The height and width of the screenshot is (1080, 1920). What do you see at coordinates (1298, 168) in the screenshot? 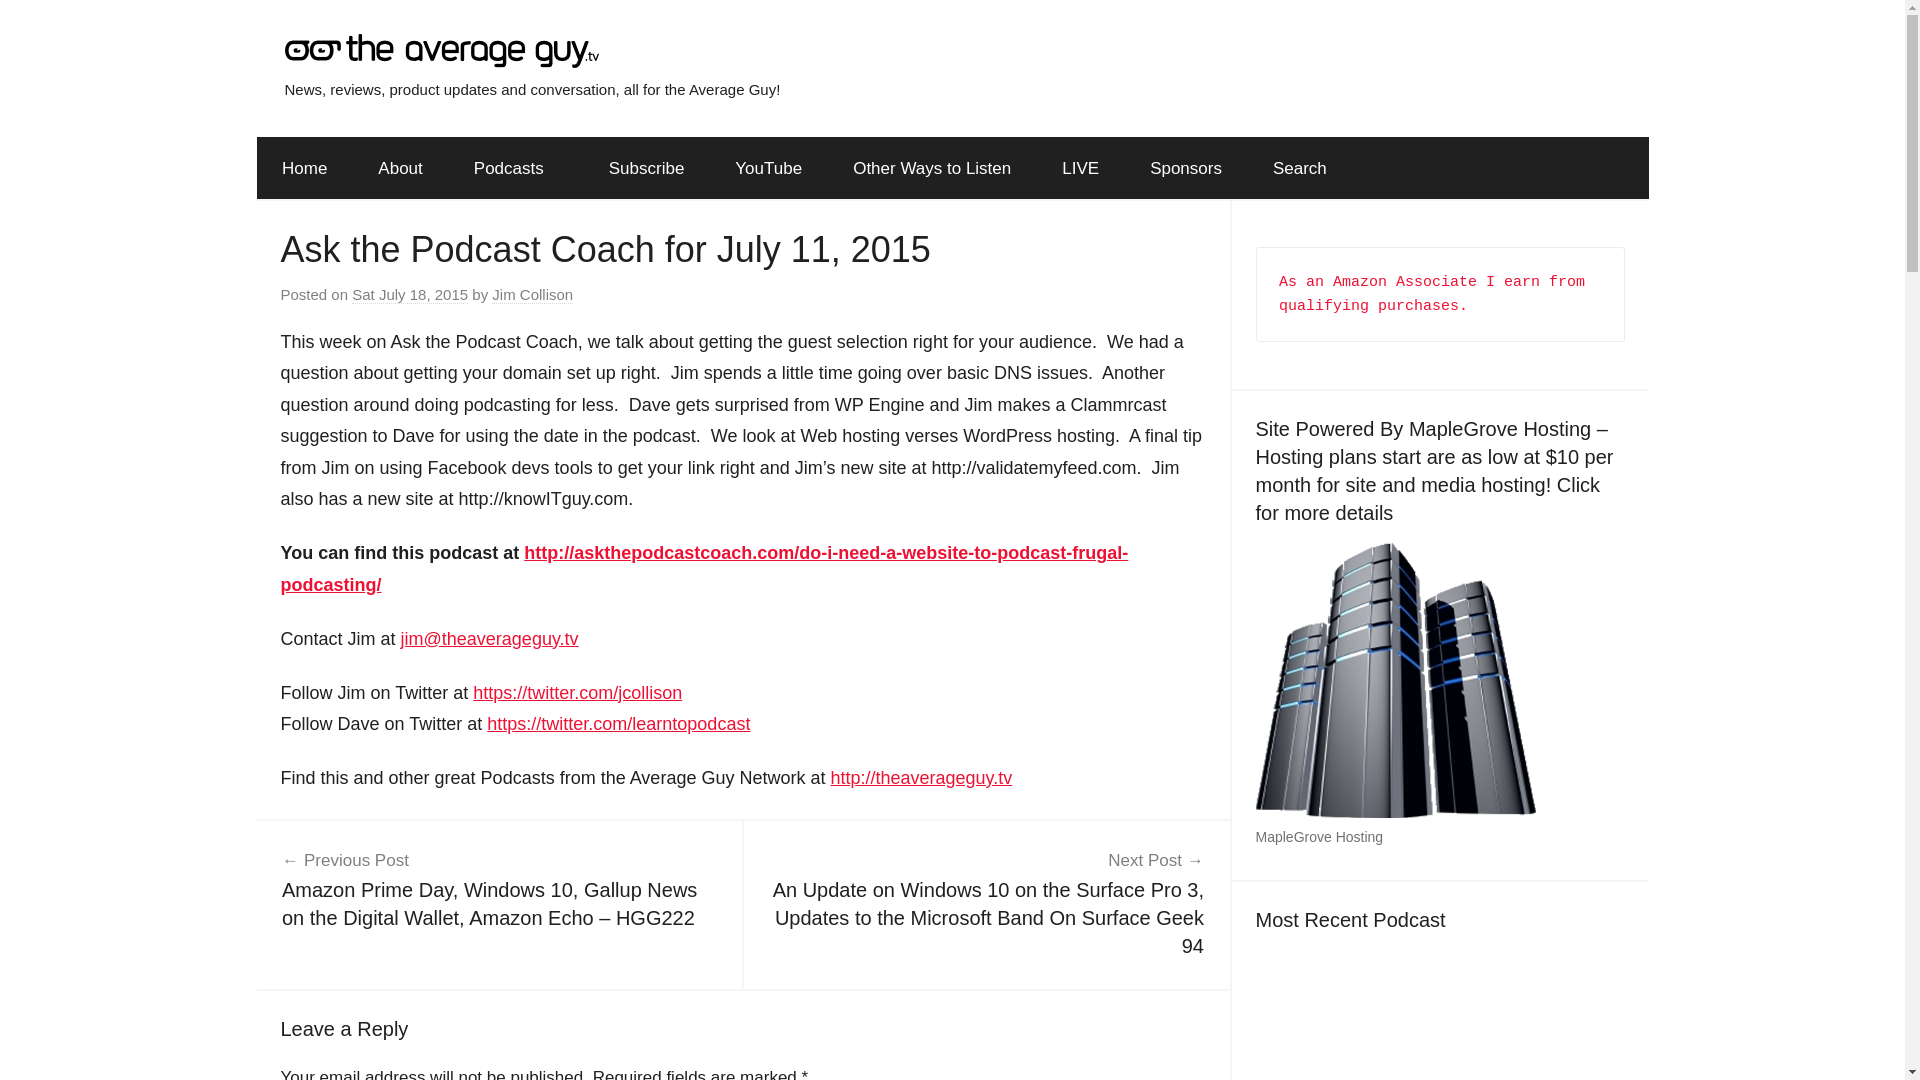
I see `Search` at bounding box center [1298, 168].